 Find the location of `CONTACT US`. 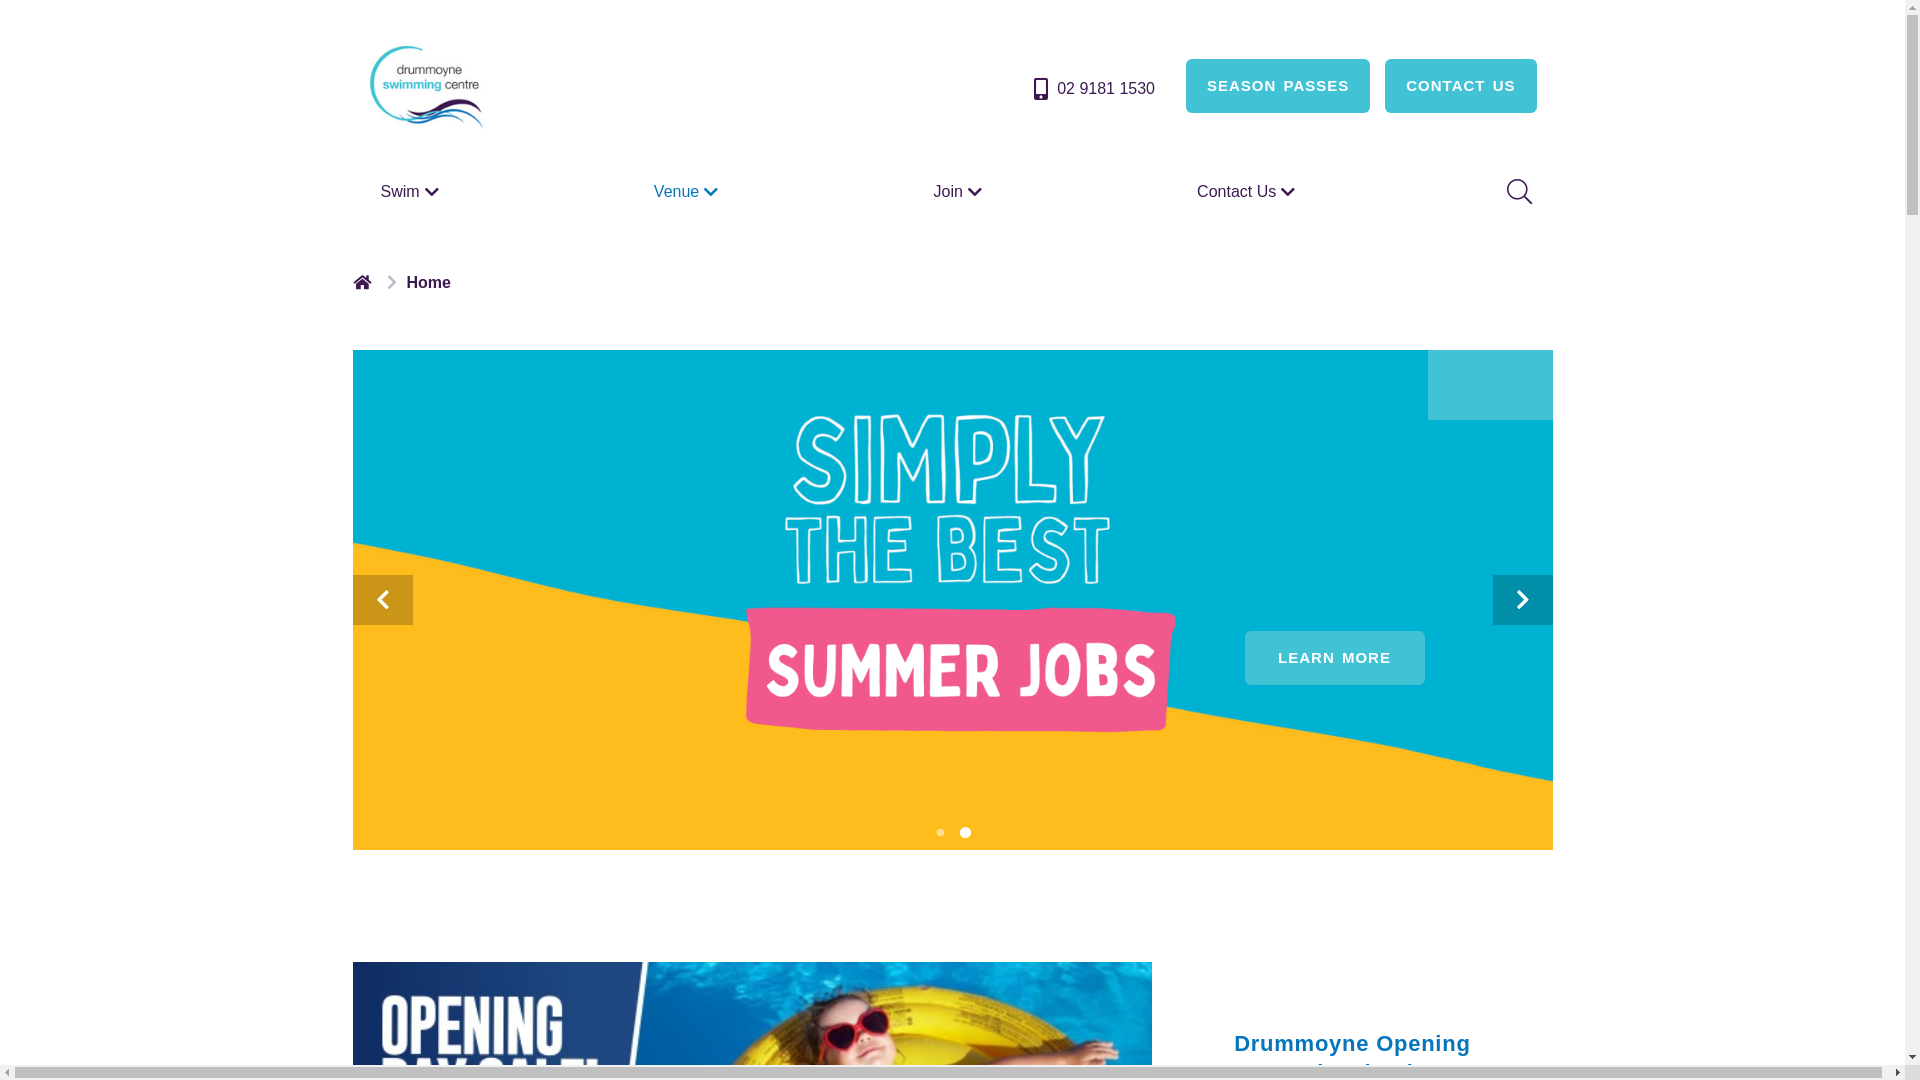

CONTACT US is located at coordinates (1460, 86).